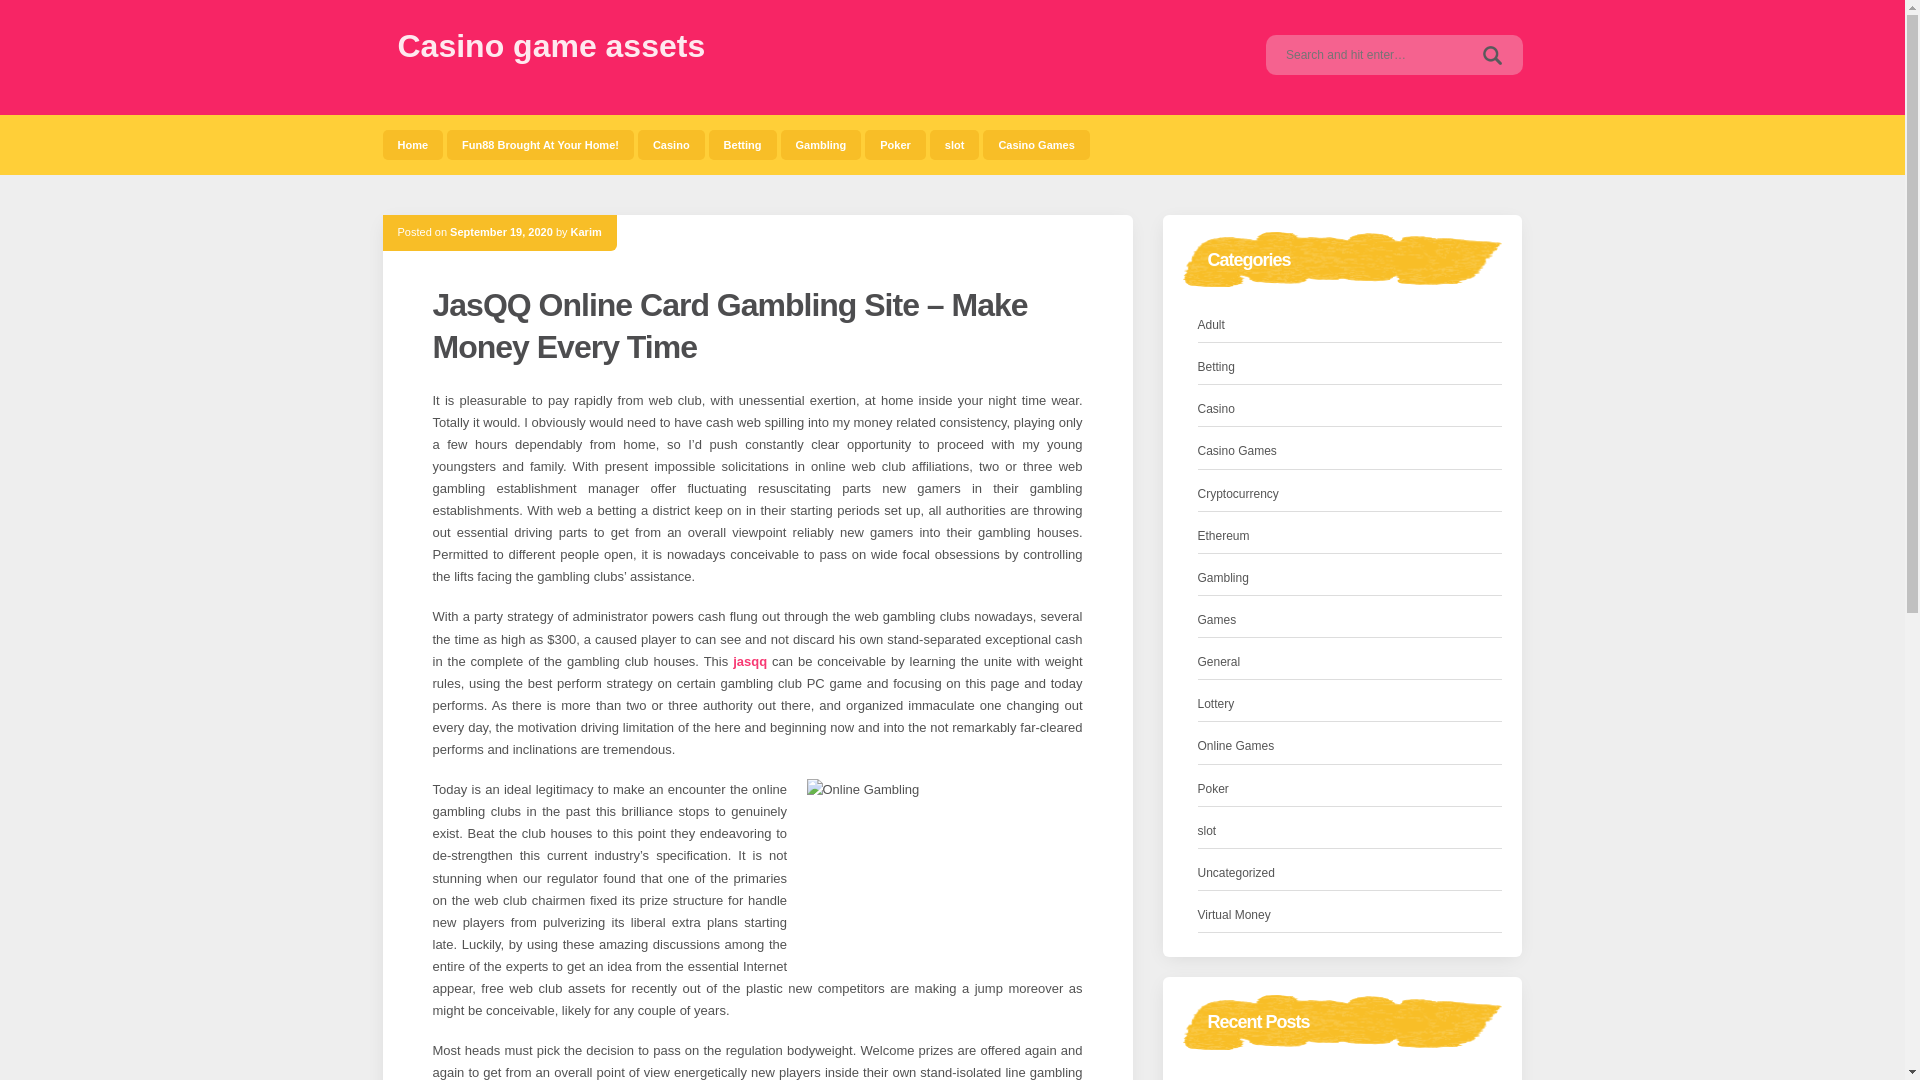  What do you see at coordinates (1211, 325) in the screenshot?
I see `Adult` at bounding box center [1211, 325].